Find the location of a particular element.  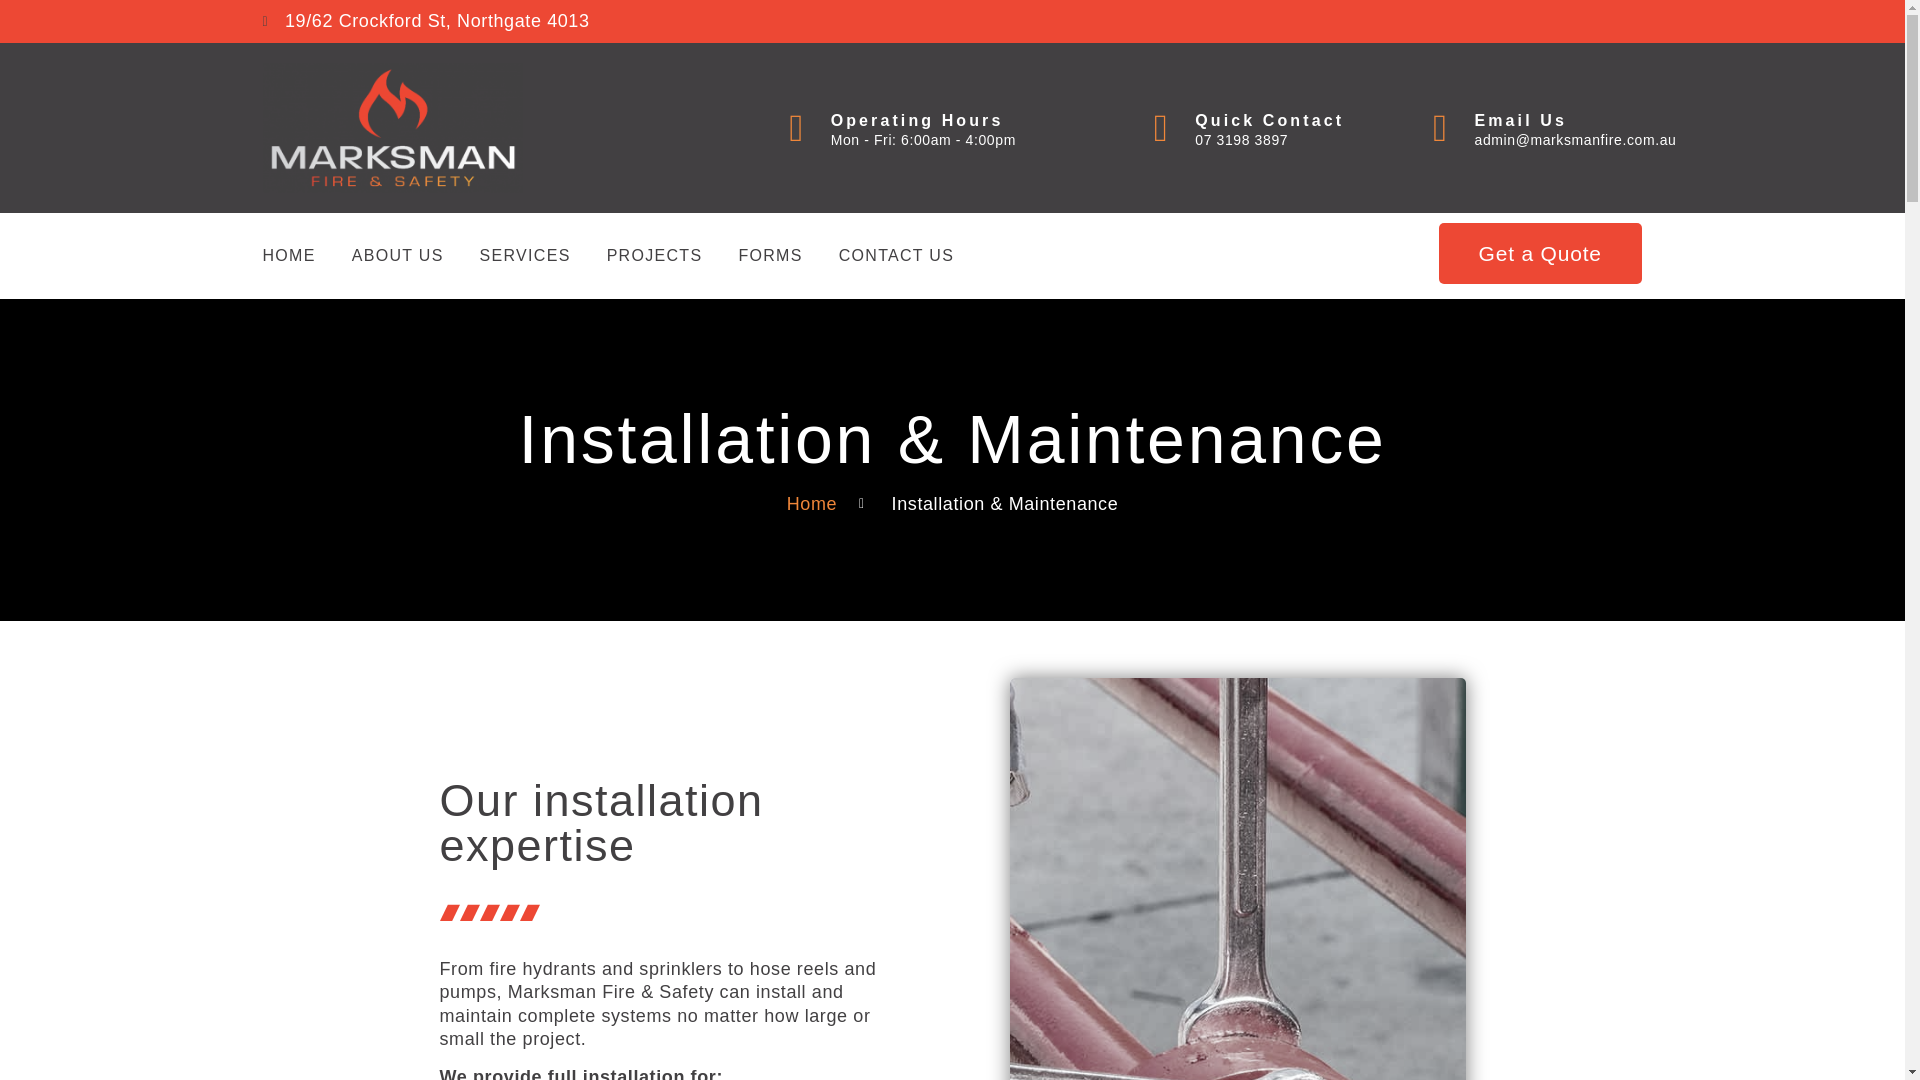

Email Us is located at coordinates (1520, 120).